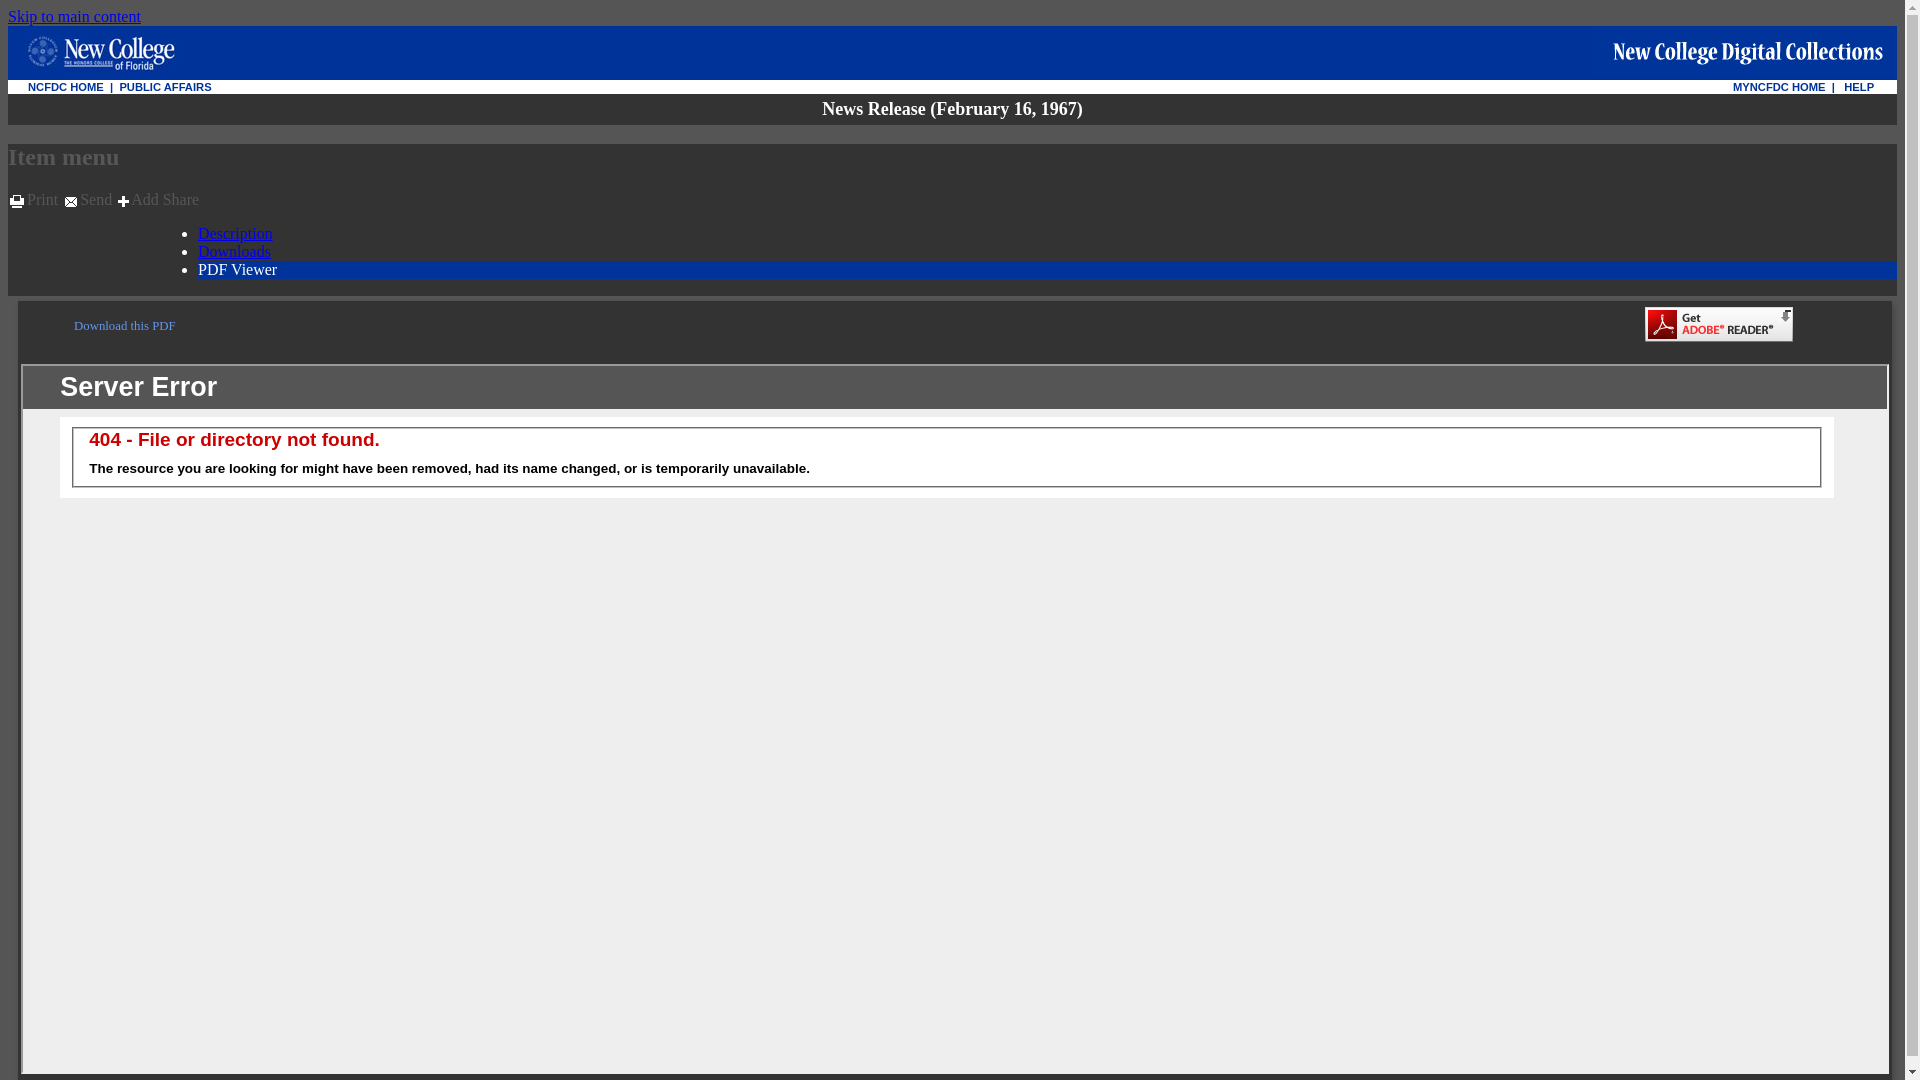 Image resolution: width=1920 pixels, height=1080 pixels. I want to click on Download this PDF, so click(125, 325).